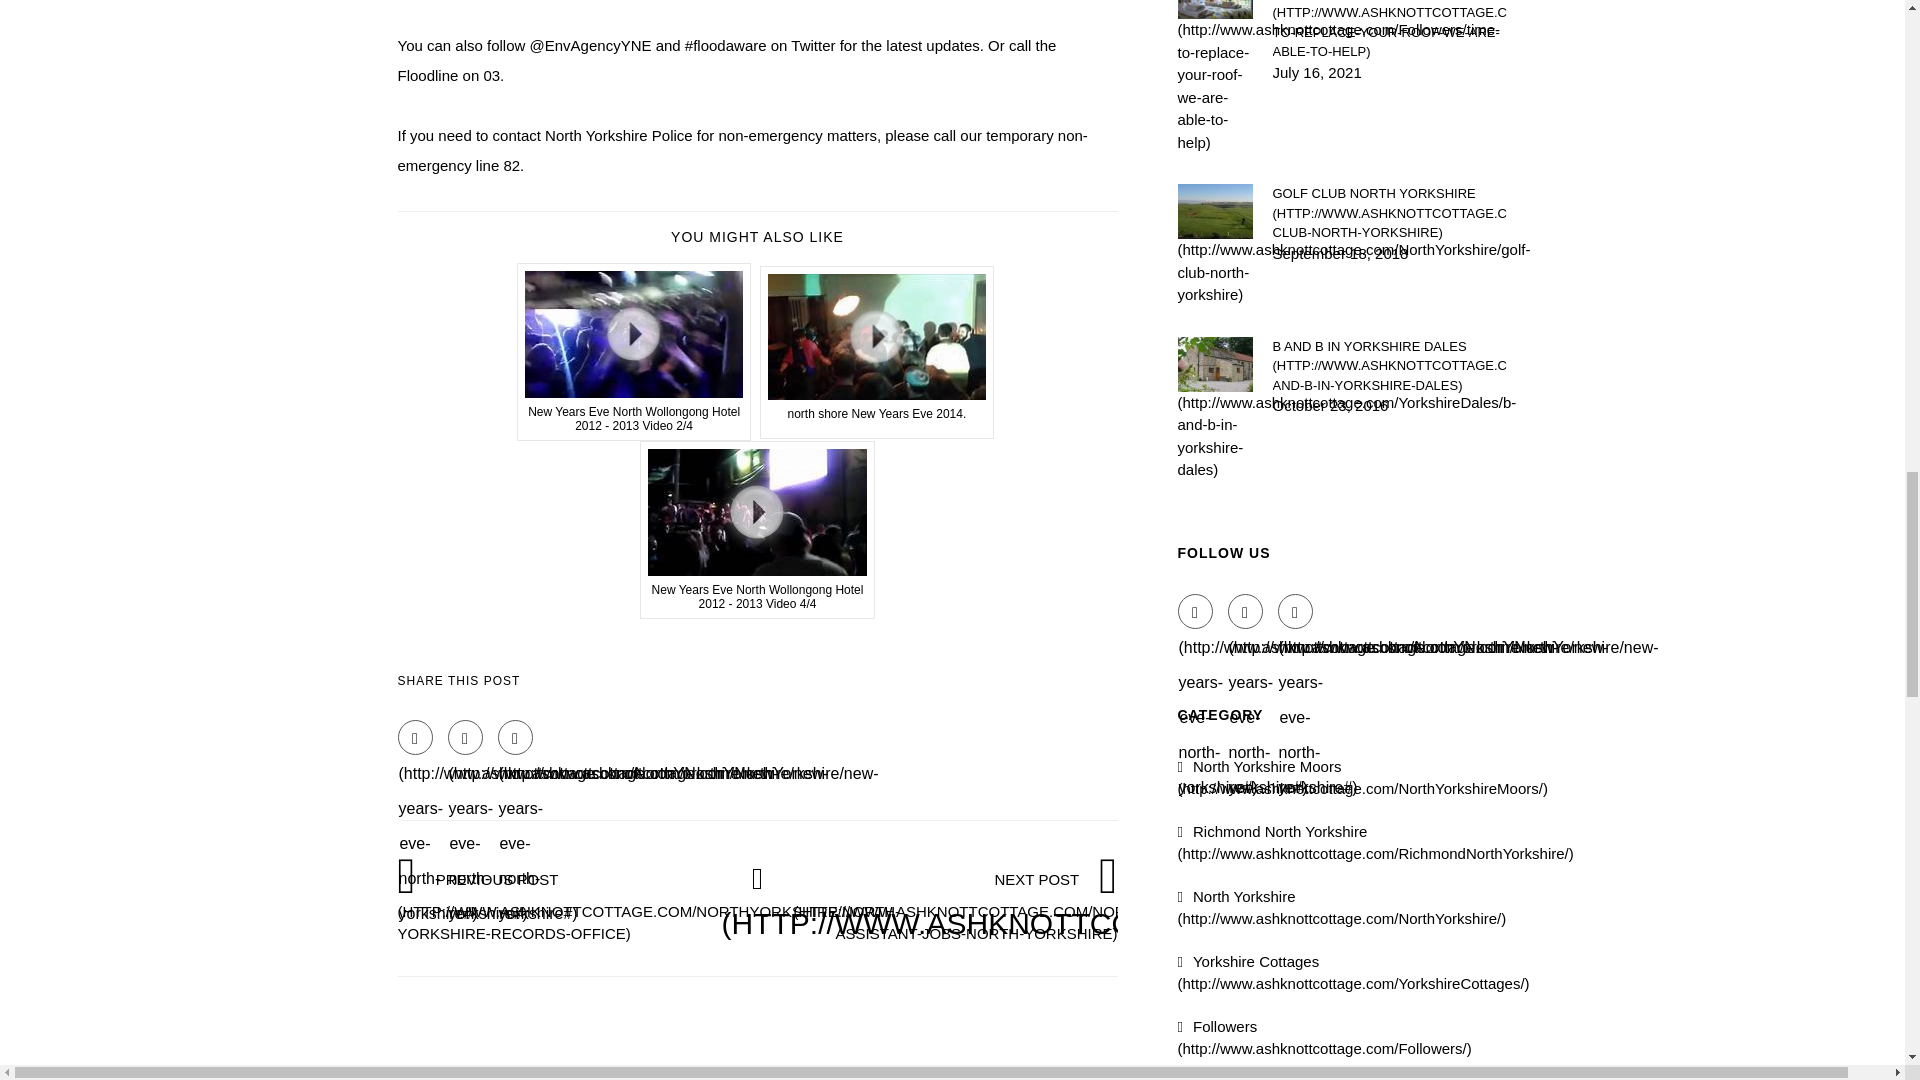  I want to click on View this video from YouTube, so click(634, 352).